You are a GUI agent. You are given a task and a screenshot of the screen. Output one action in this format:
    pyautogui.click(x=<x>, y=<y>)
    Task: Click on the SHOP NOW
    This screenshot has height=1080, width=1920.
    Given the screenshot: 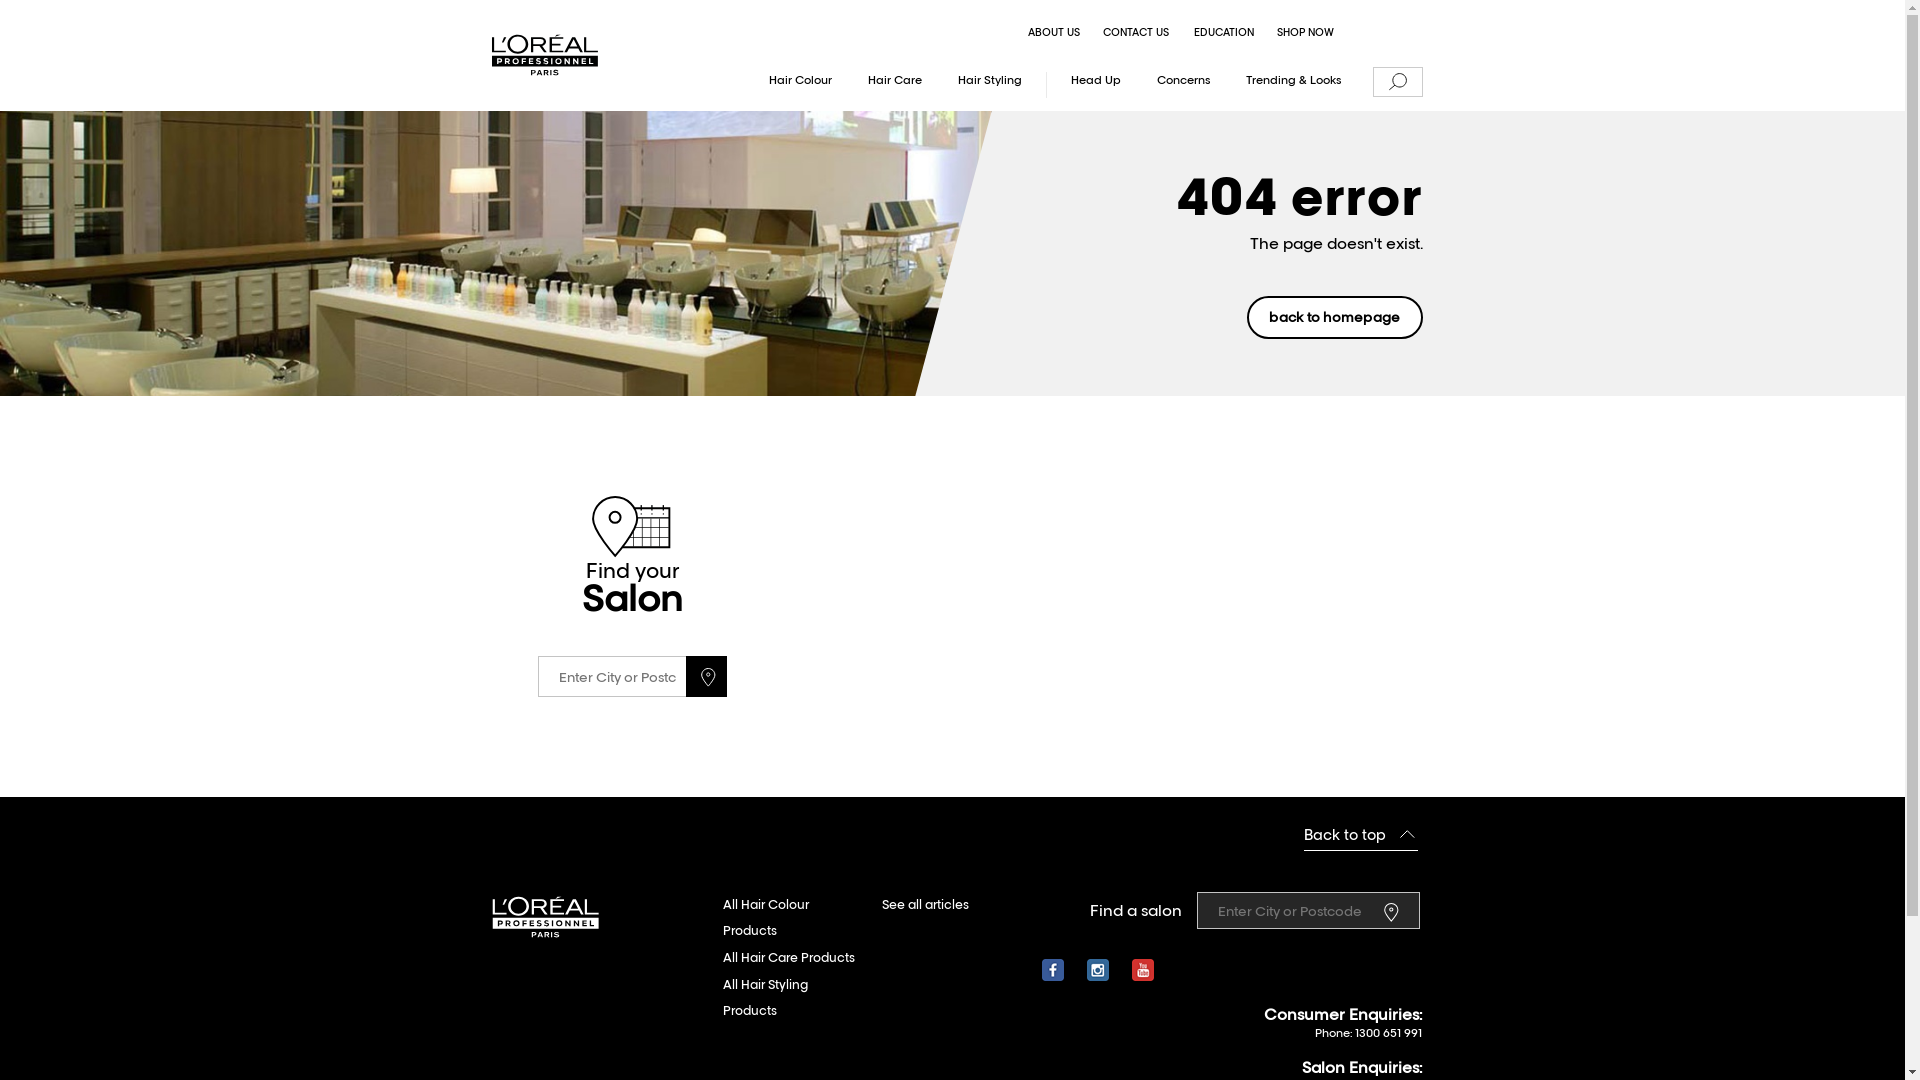 What is the action you would take?
    pyautogui.click(x=1306, y=34)
    